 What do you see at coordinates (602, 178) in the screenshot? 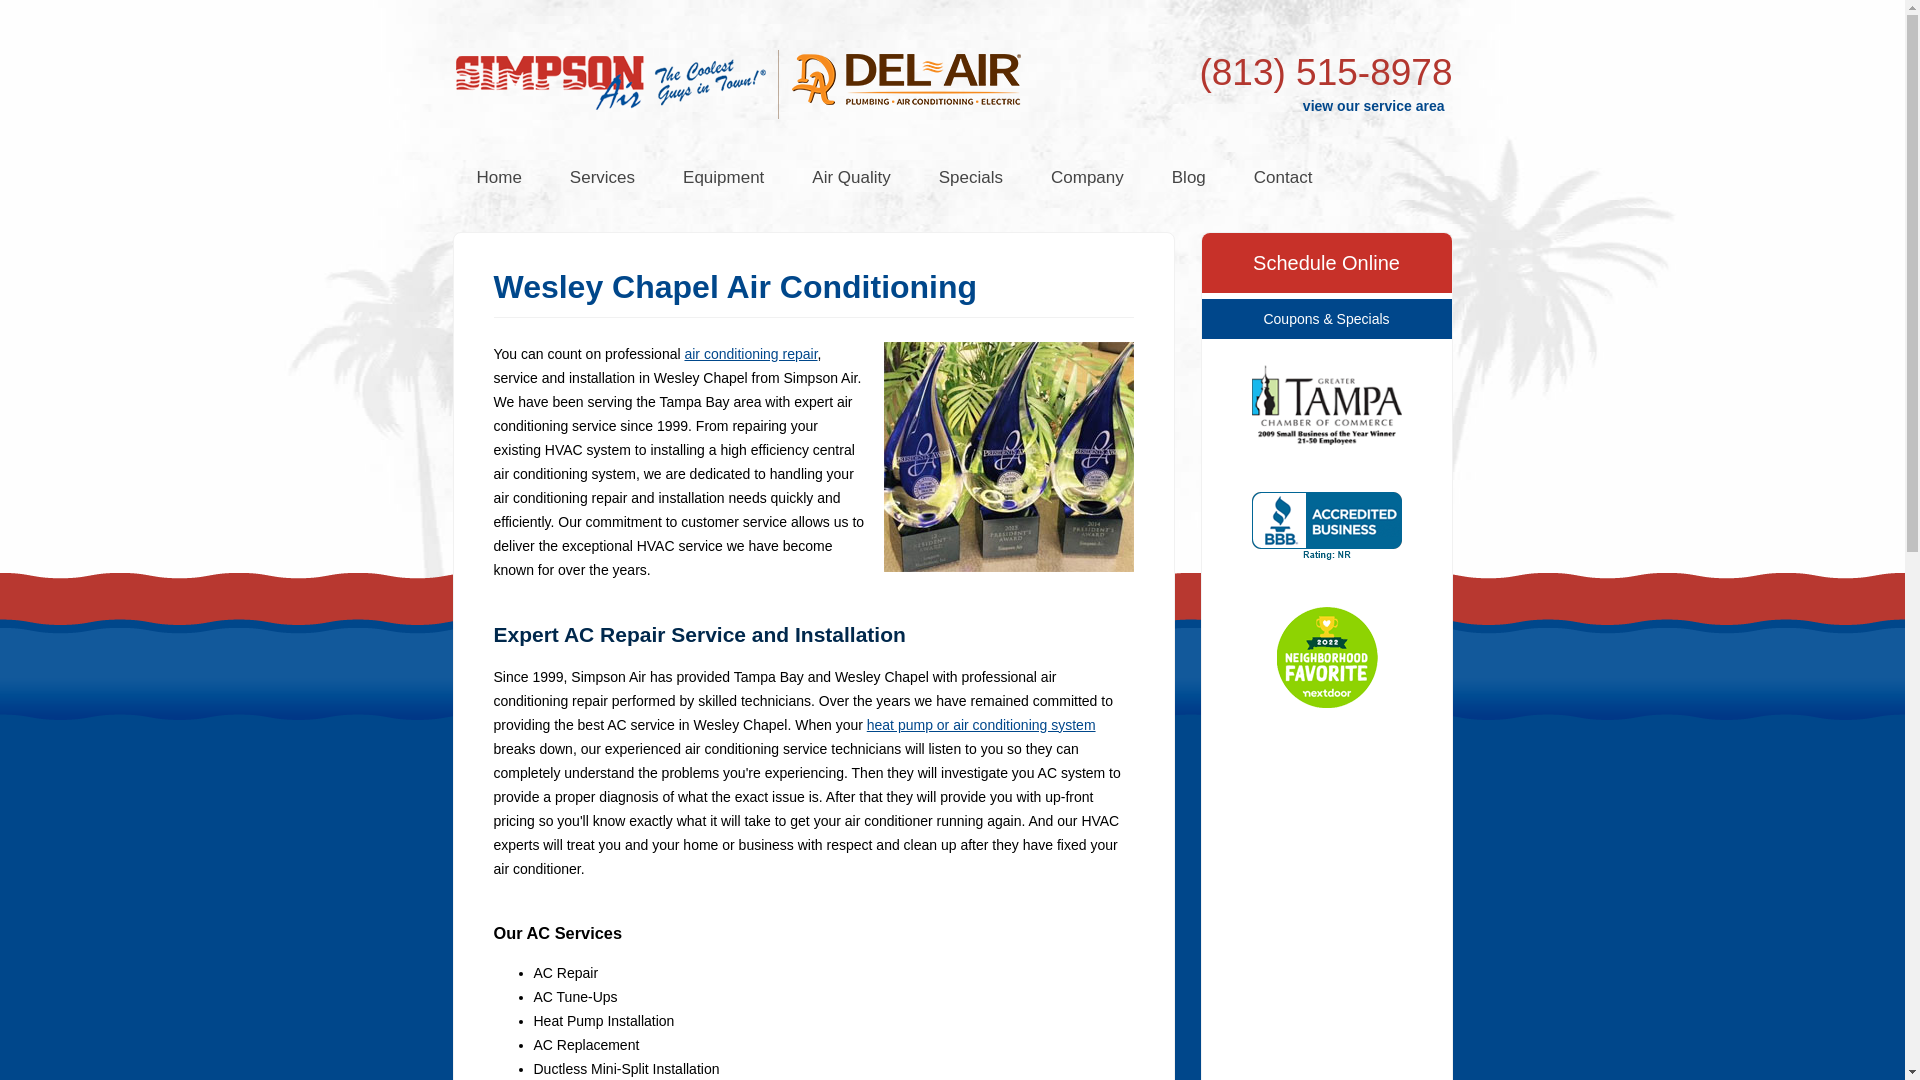
I see `Services` at bounding box center [602, 178].